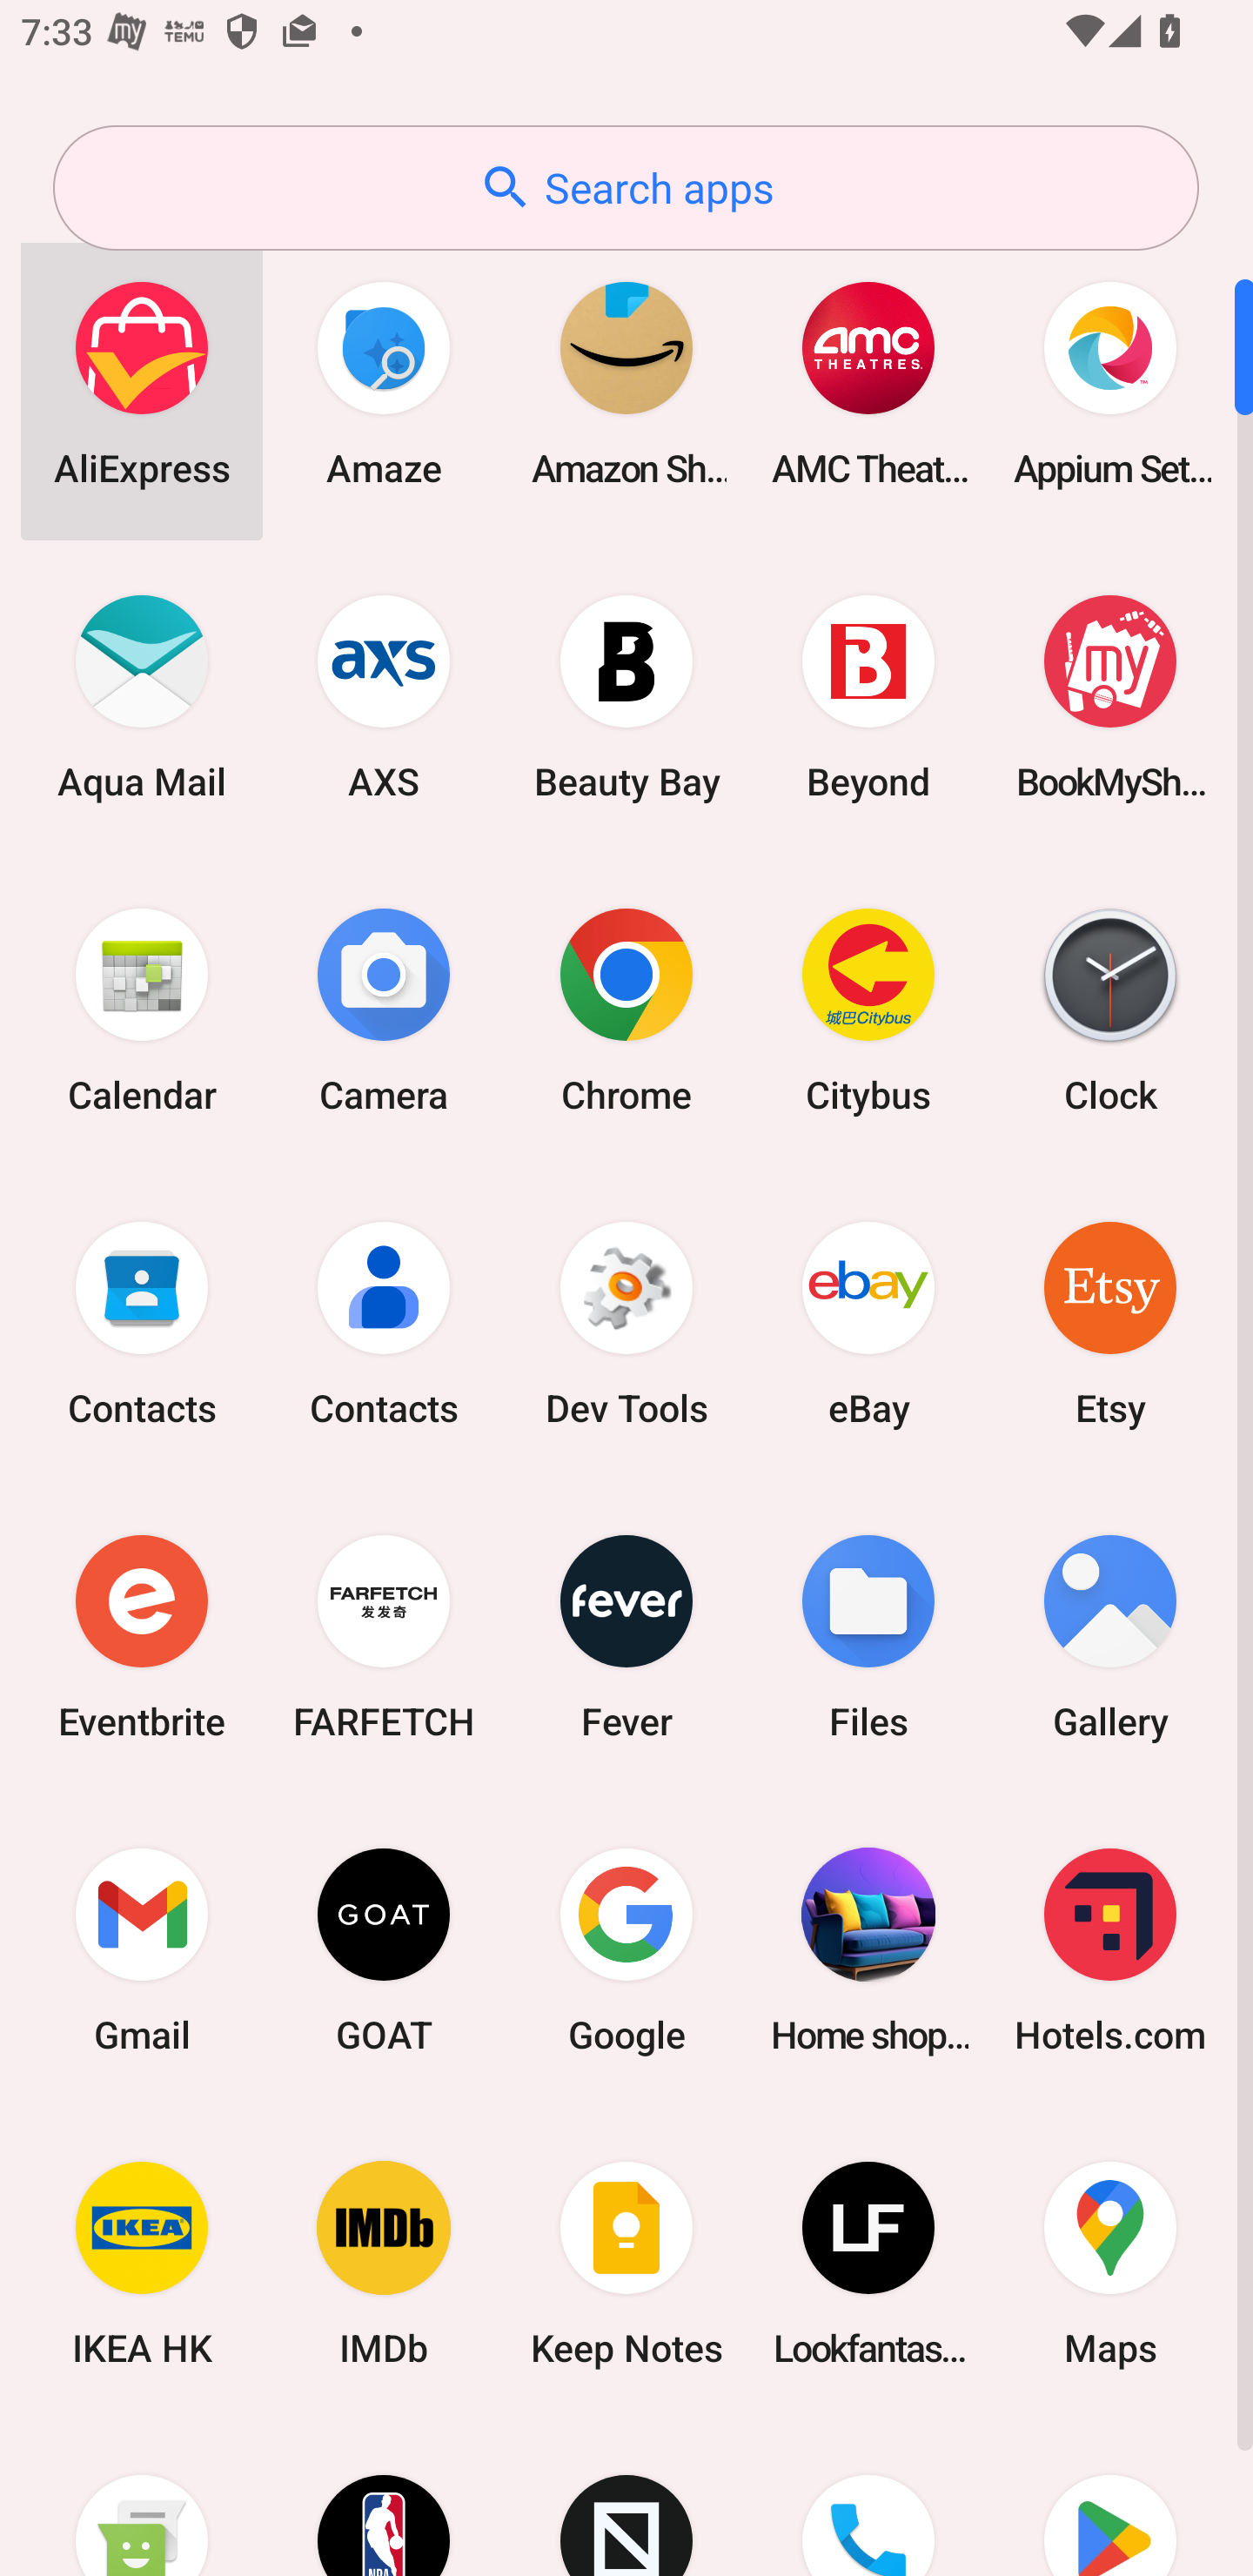  What do you see at coordinates (1110, 1010) in the screenshot?
I see `Clock` at bounding box center [1110, 1010].